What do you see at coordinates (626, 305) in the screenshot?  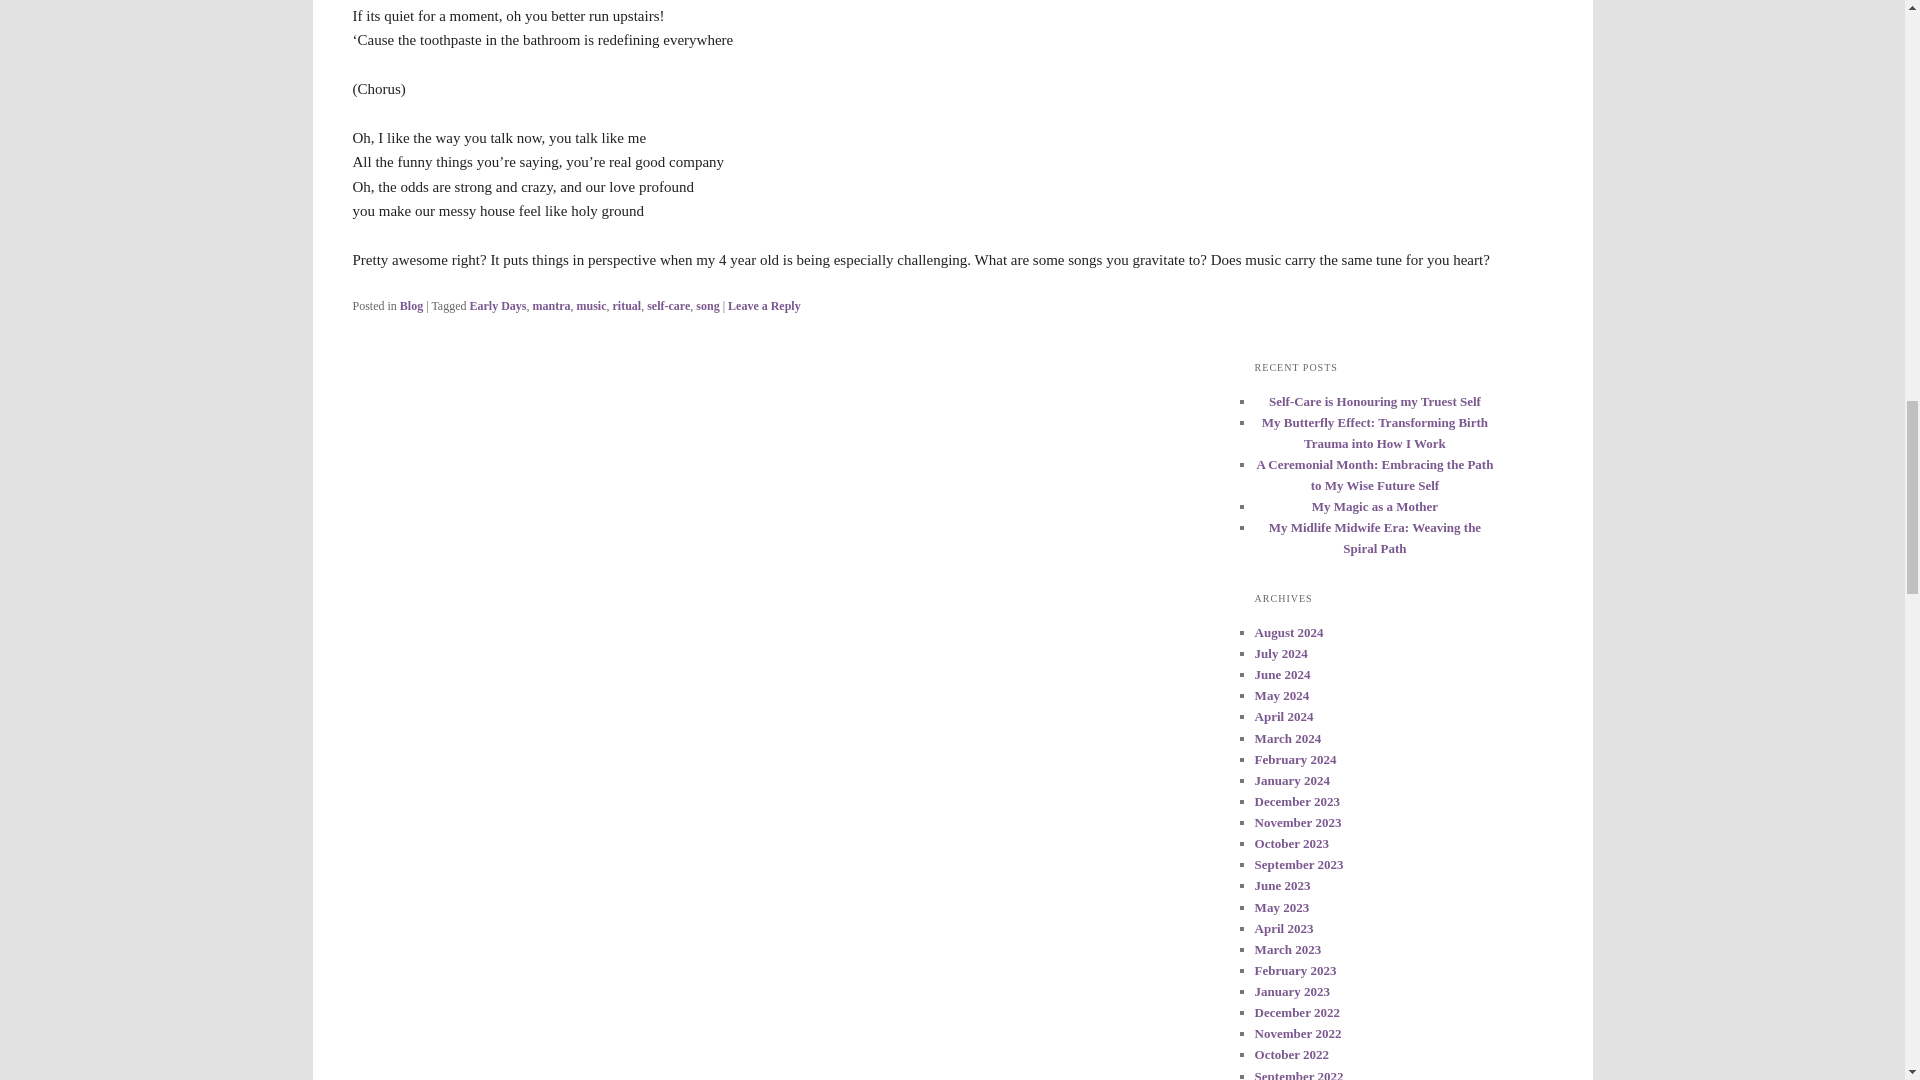 I see `ritual` at bounding box center [626, 305].